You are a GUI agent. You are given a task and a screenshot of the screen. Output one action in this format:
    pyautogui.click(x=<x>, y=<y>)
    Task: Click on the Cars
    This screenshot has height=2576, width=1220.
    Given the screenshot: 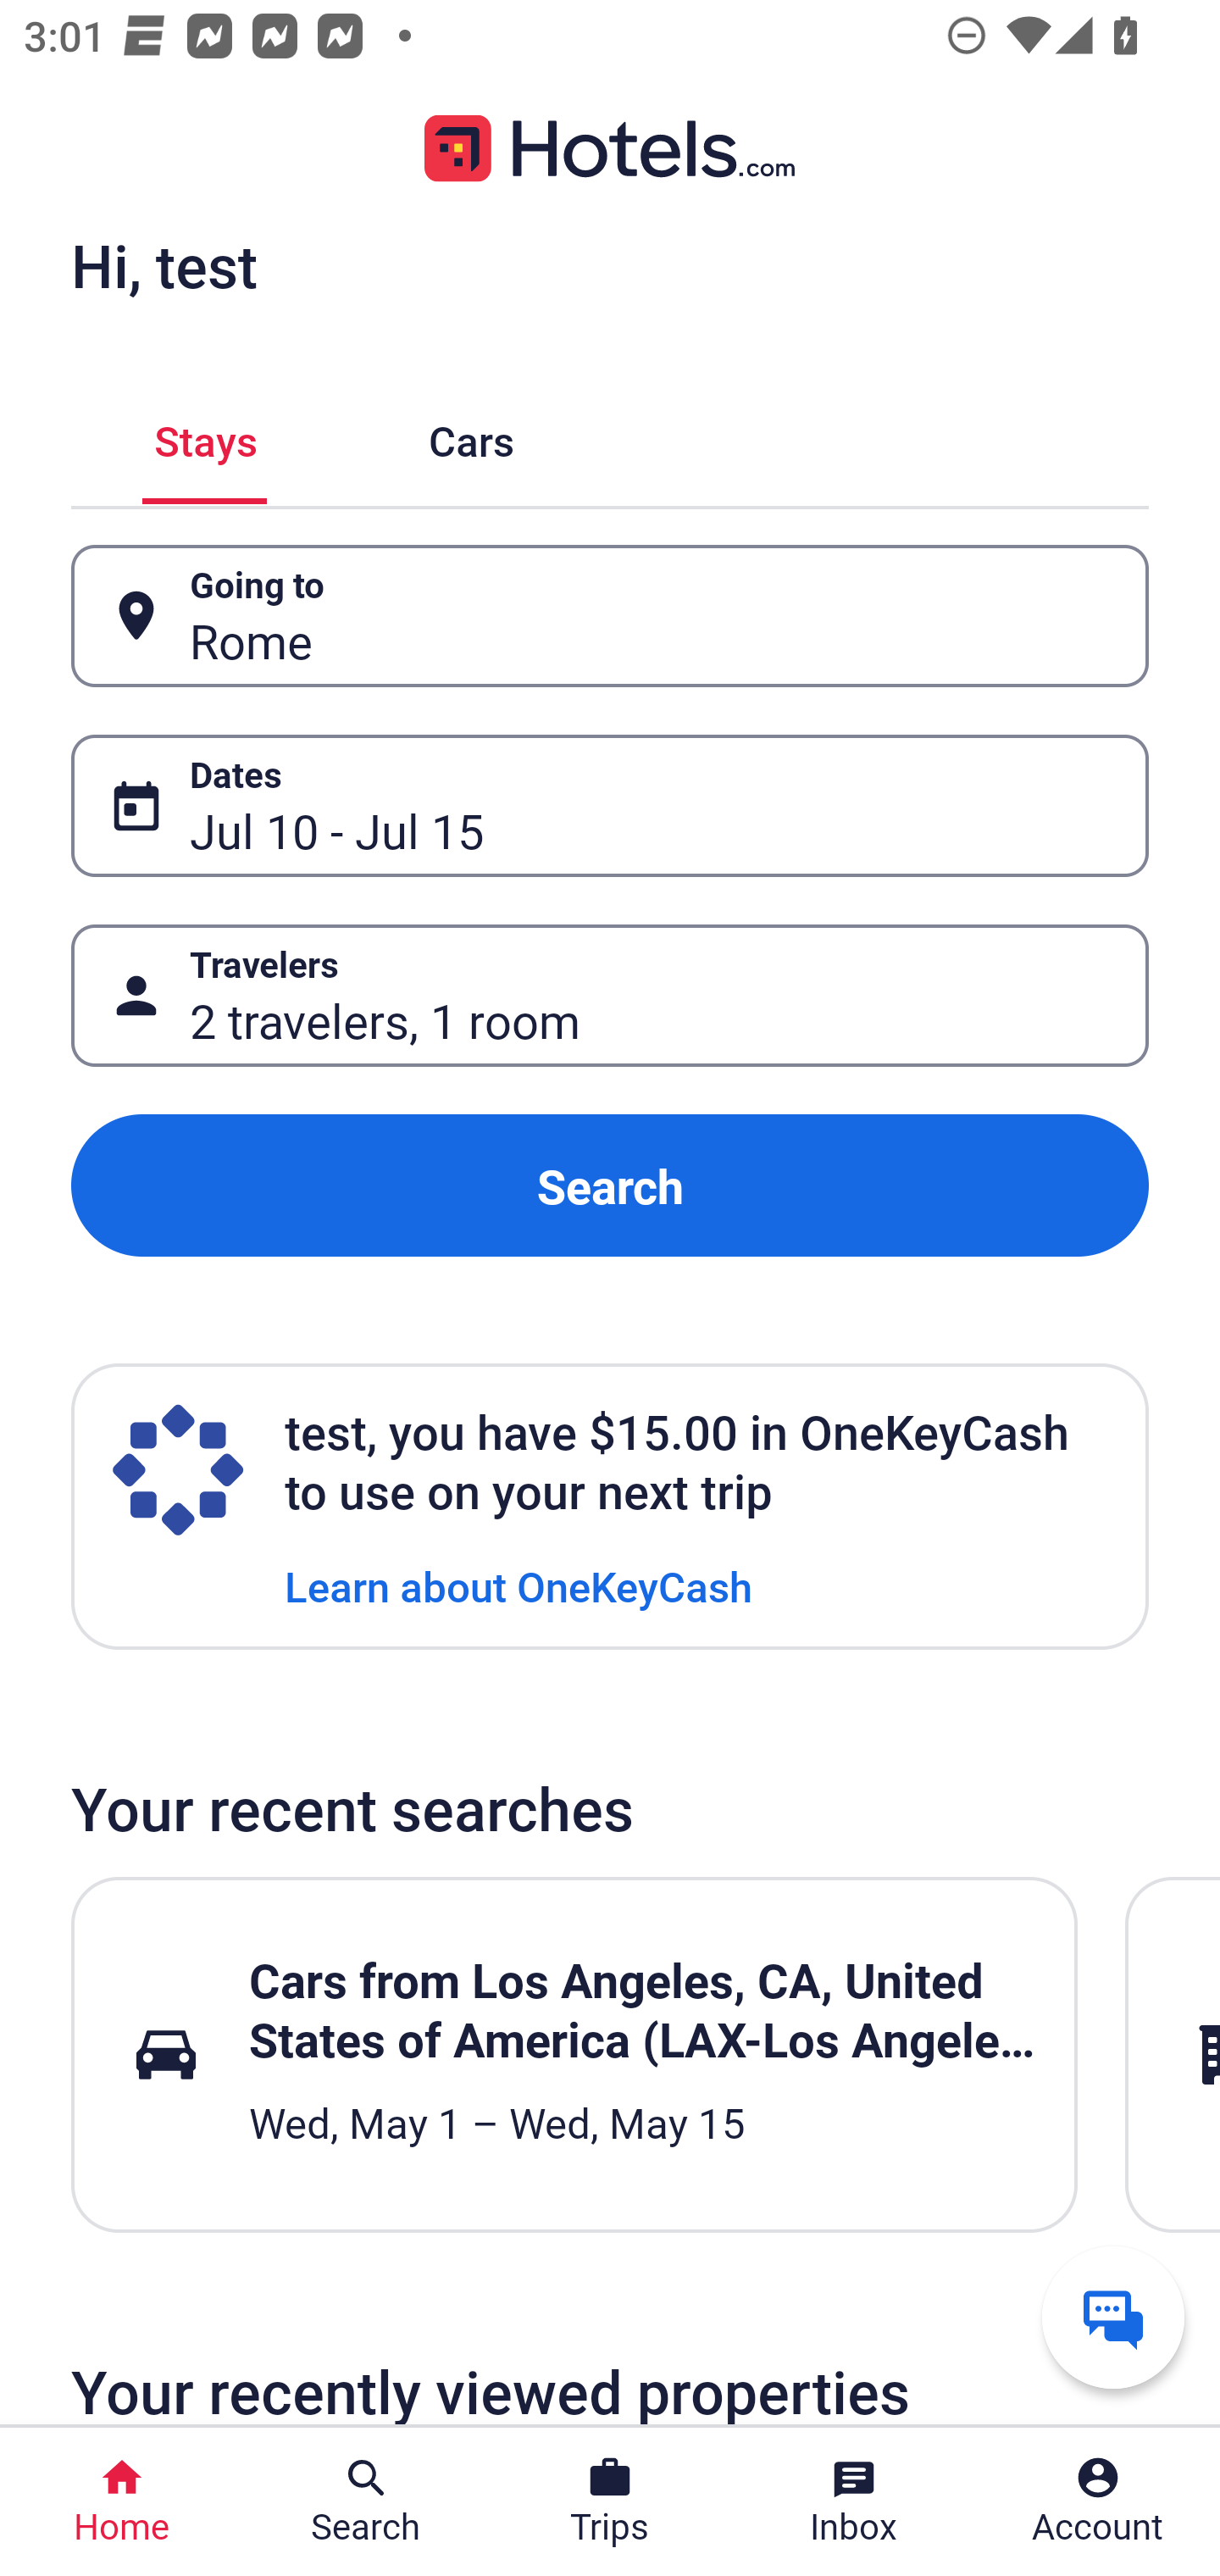 What is the action you would take?
    pyautogui.click(x=471, y=436)
    